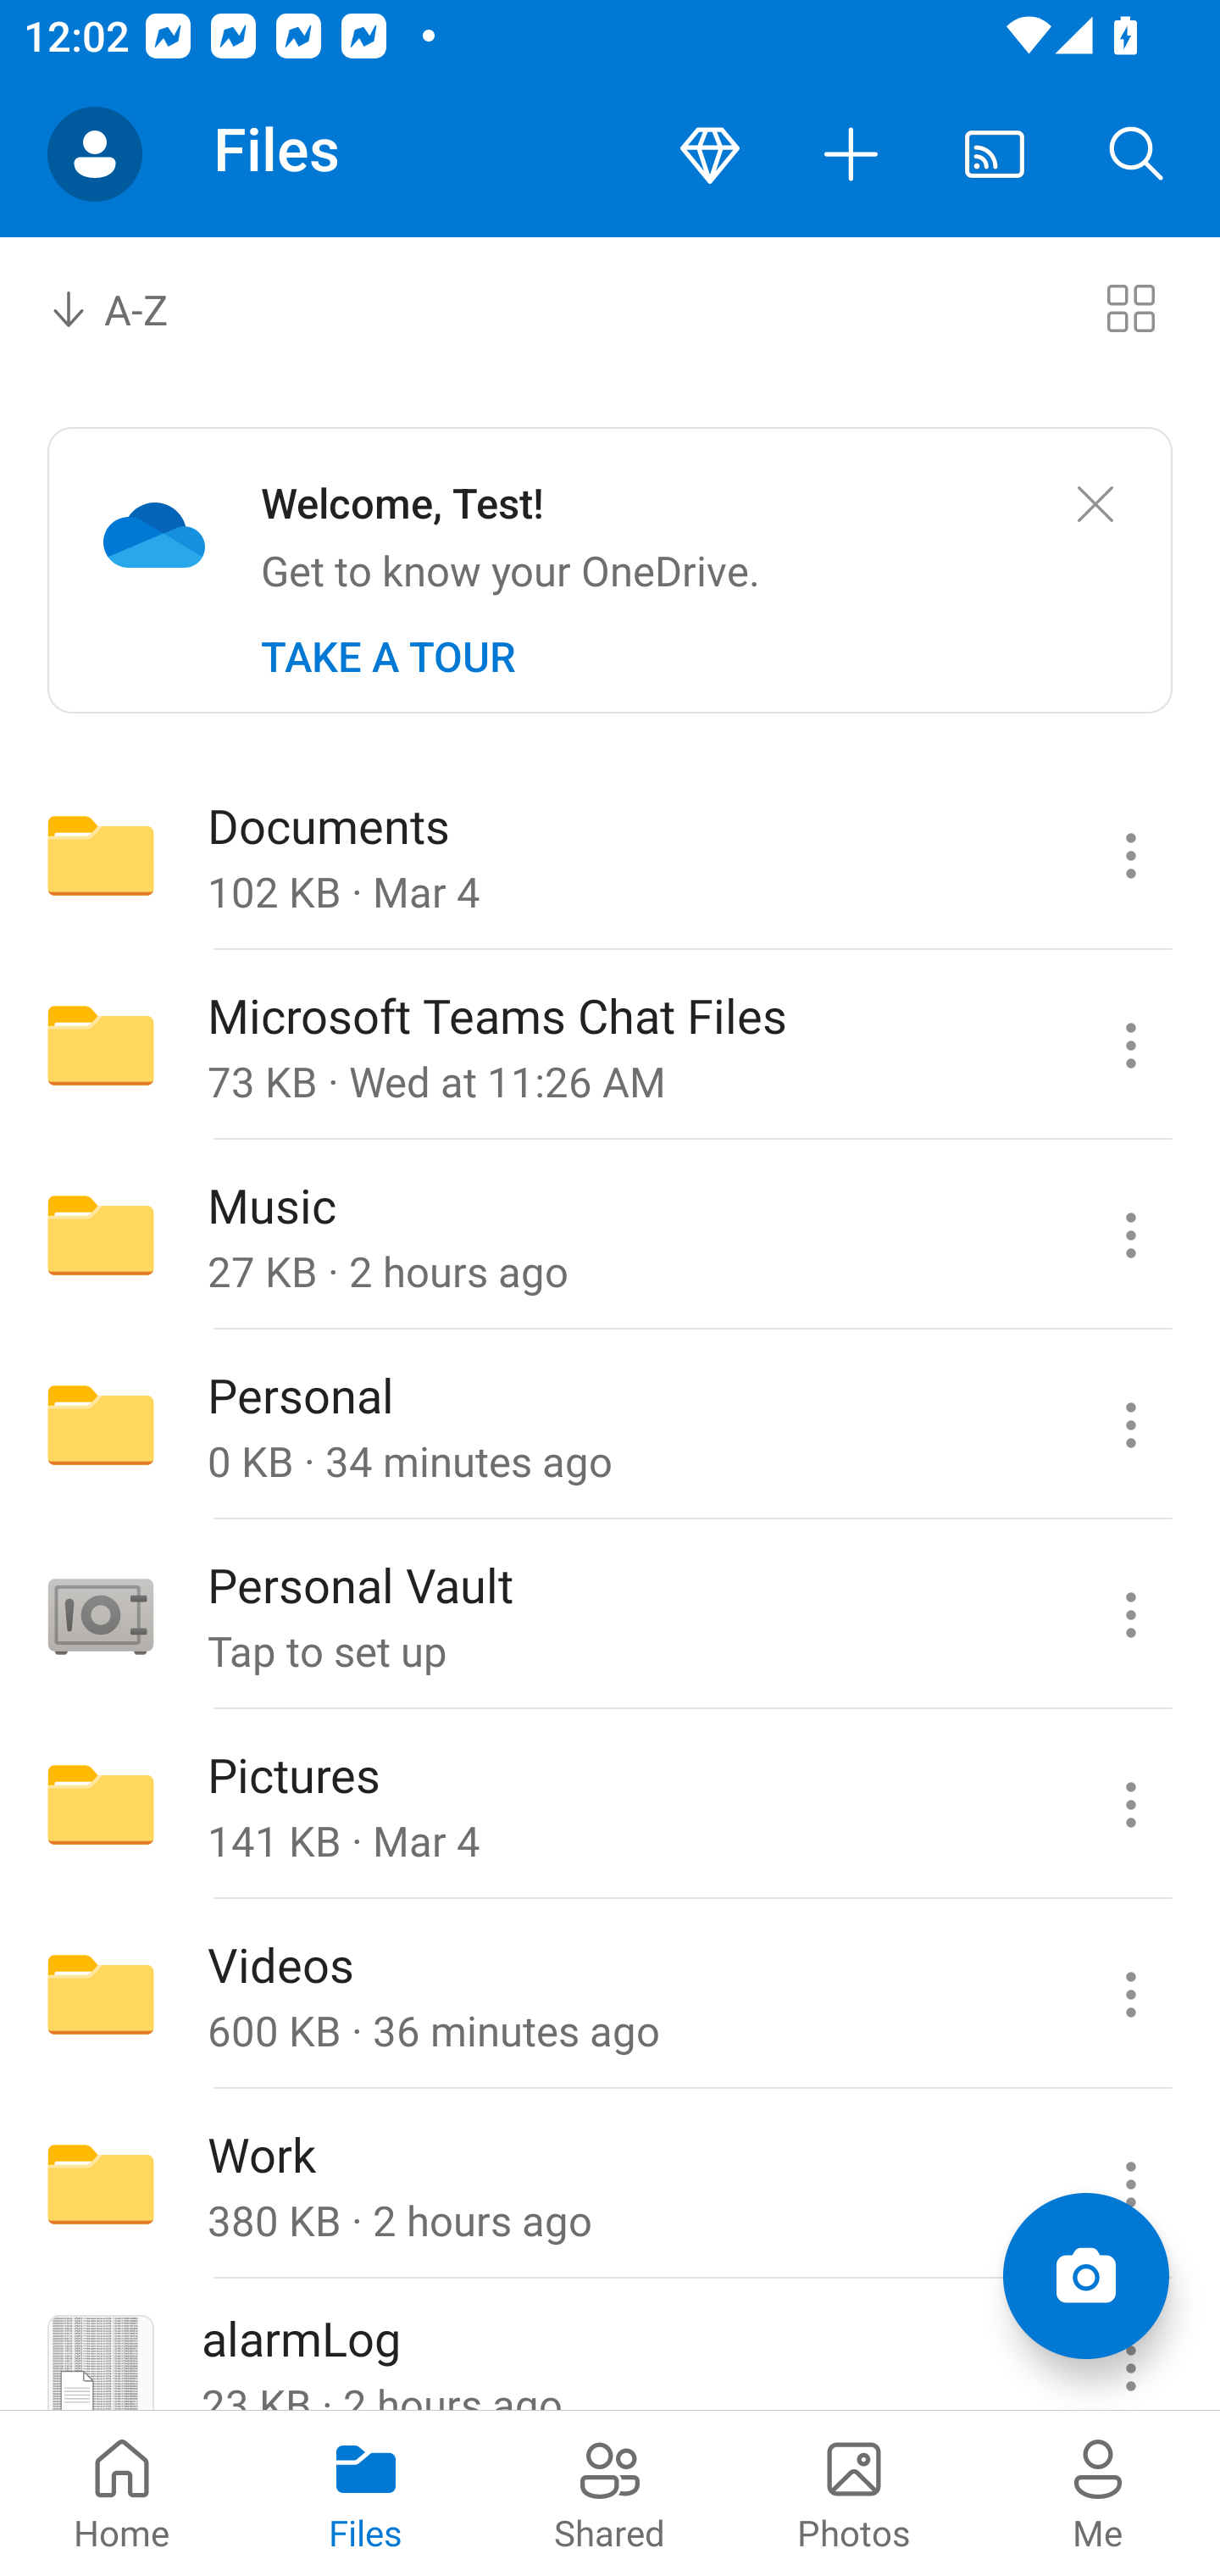 This screenshot has height=2576, width=1220. Describe the element at coordinates (610, 1805) in the screenshot. I see `Folder Pictures 141 KB · Mar 4 Pictures commands` at that location.